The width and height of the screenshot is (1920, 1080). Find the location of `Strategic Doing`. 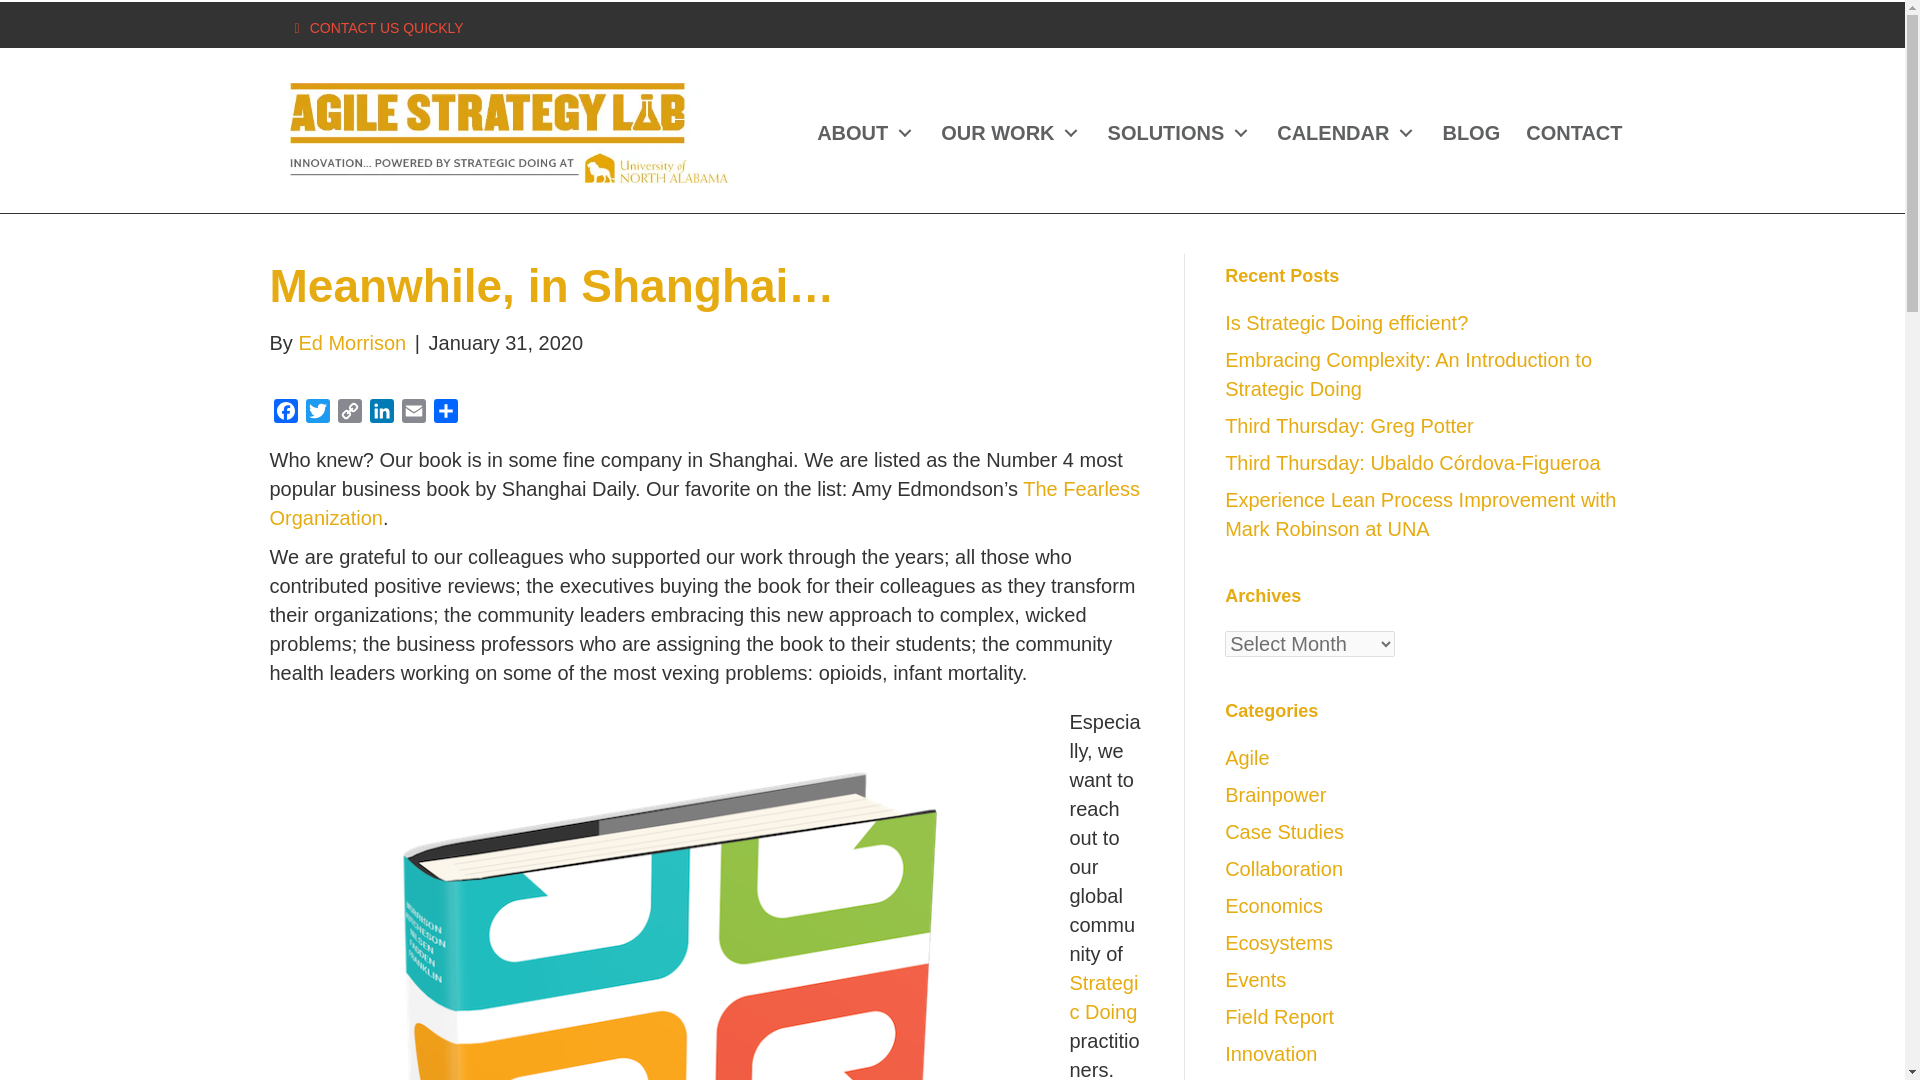

Strategic Doing is located at coordinates (1104, 997).